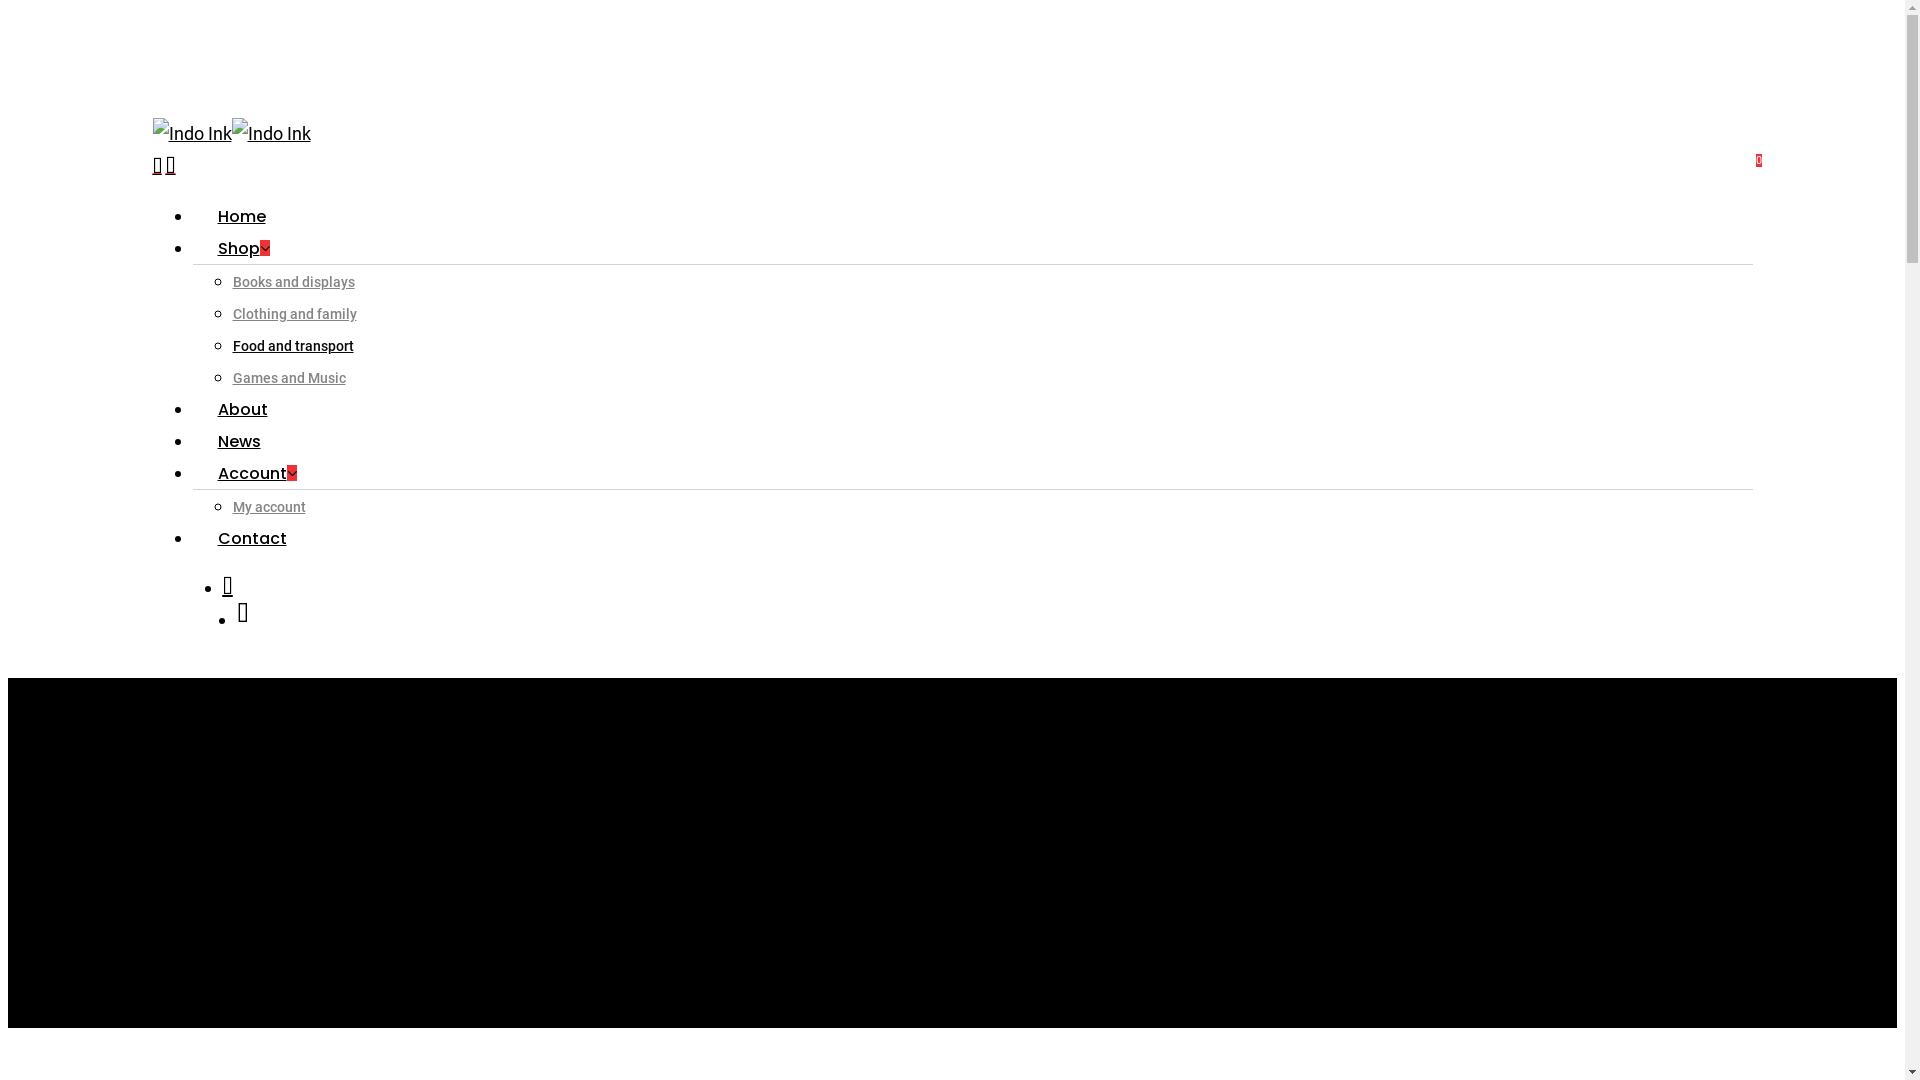 This screenshot has width=1920, height=1080. Describe the element at coordinates (292, 346) in the screenshot. I see `Food and transport` at that location.